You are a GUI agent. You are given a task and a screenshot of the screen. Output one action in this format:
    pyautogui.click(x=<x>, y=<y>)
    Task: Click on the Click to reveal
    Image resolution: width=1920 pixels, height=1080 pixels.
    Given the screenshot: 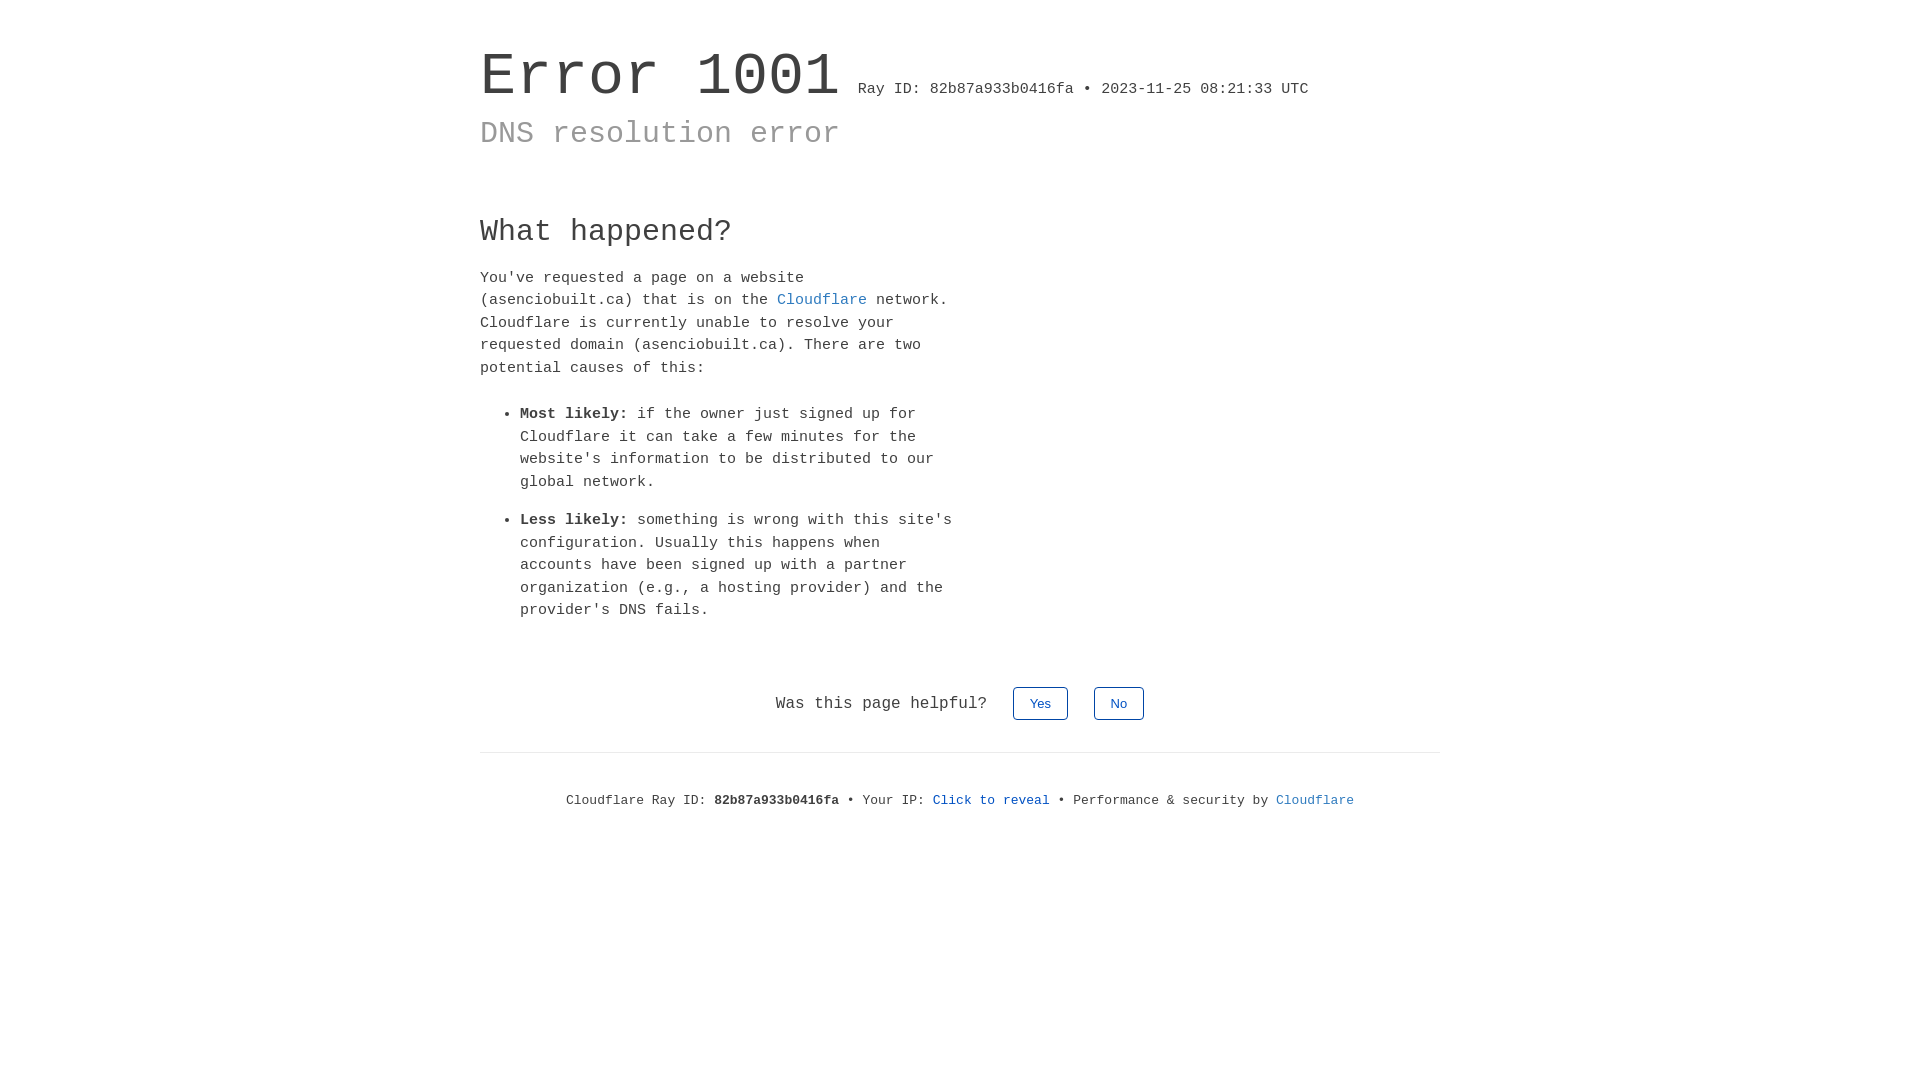 What is the action you would take?
    pyautogui.click(x=992, y=800)
    